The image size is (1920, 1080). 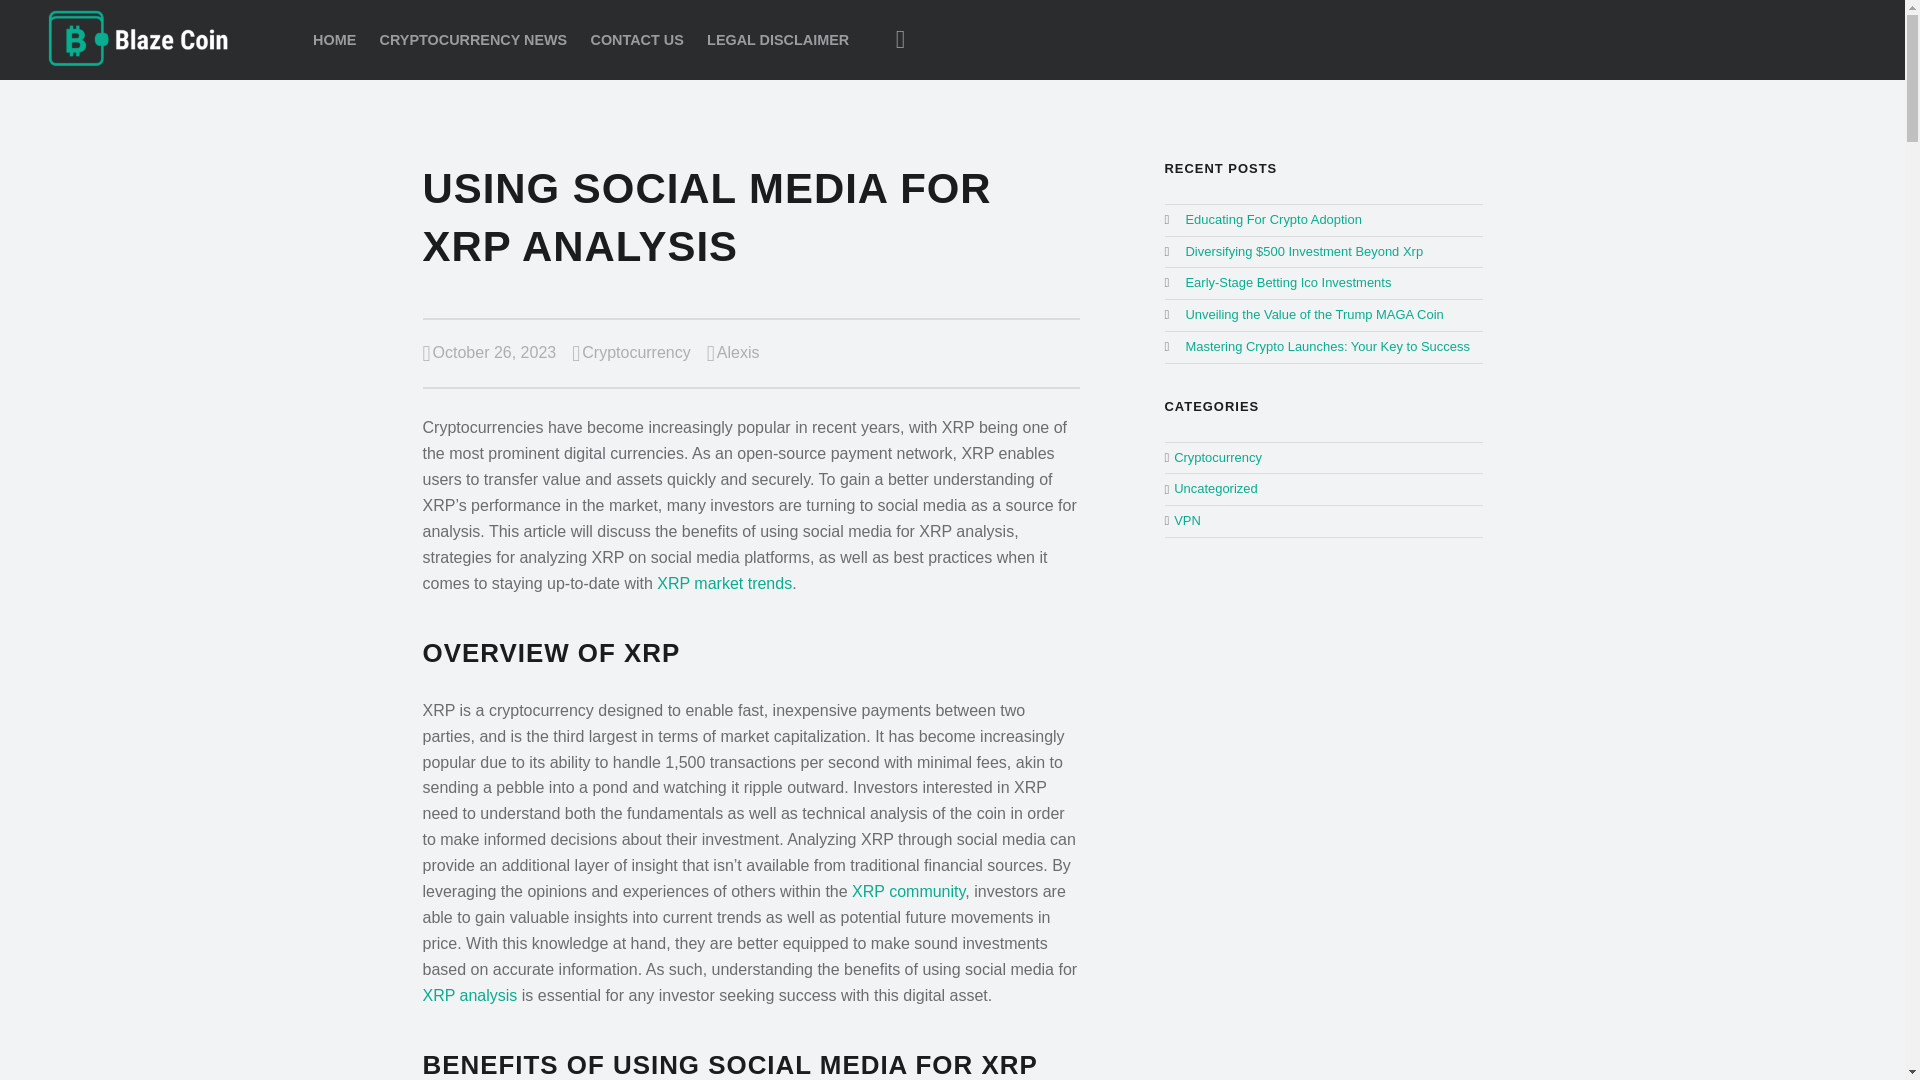 I want to click on Unveiling the Value of the Trump MAGA Coin, so click(x=1314, y=314).